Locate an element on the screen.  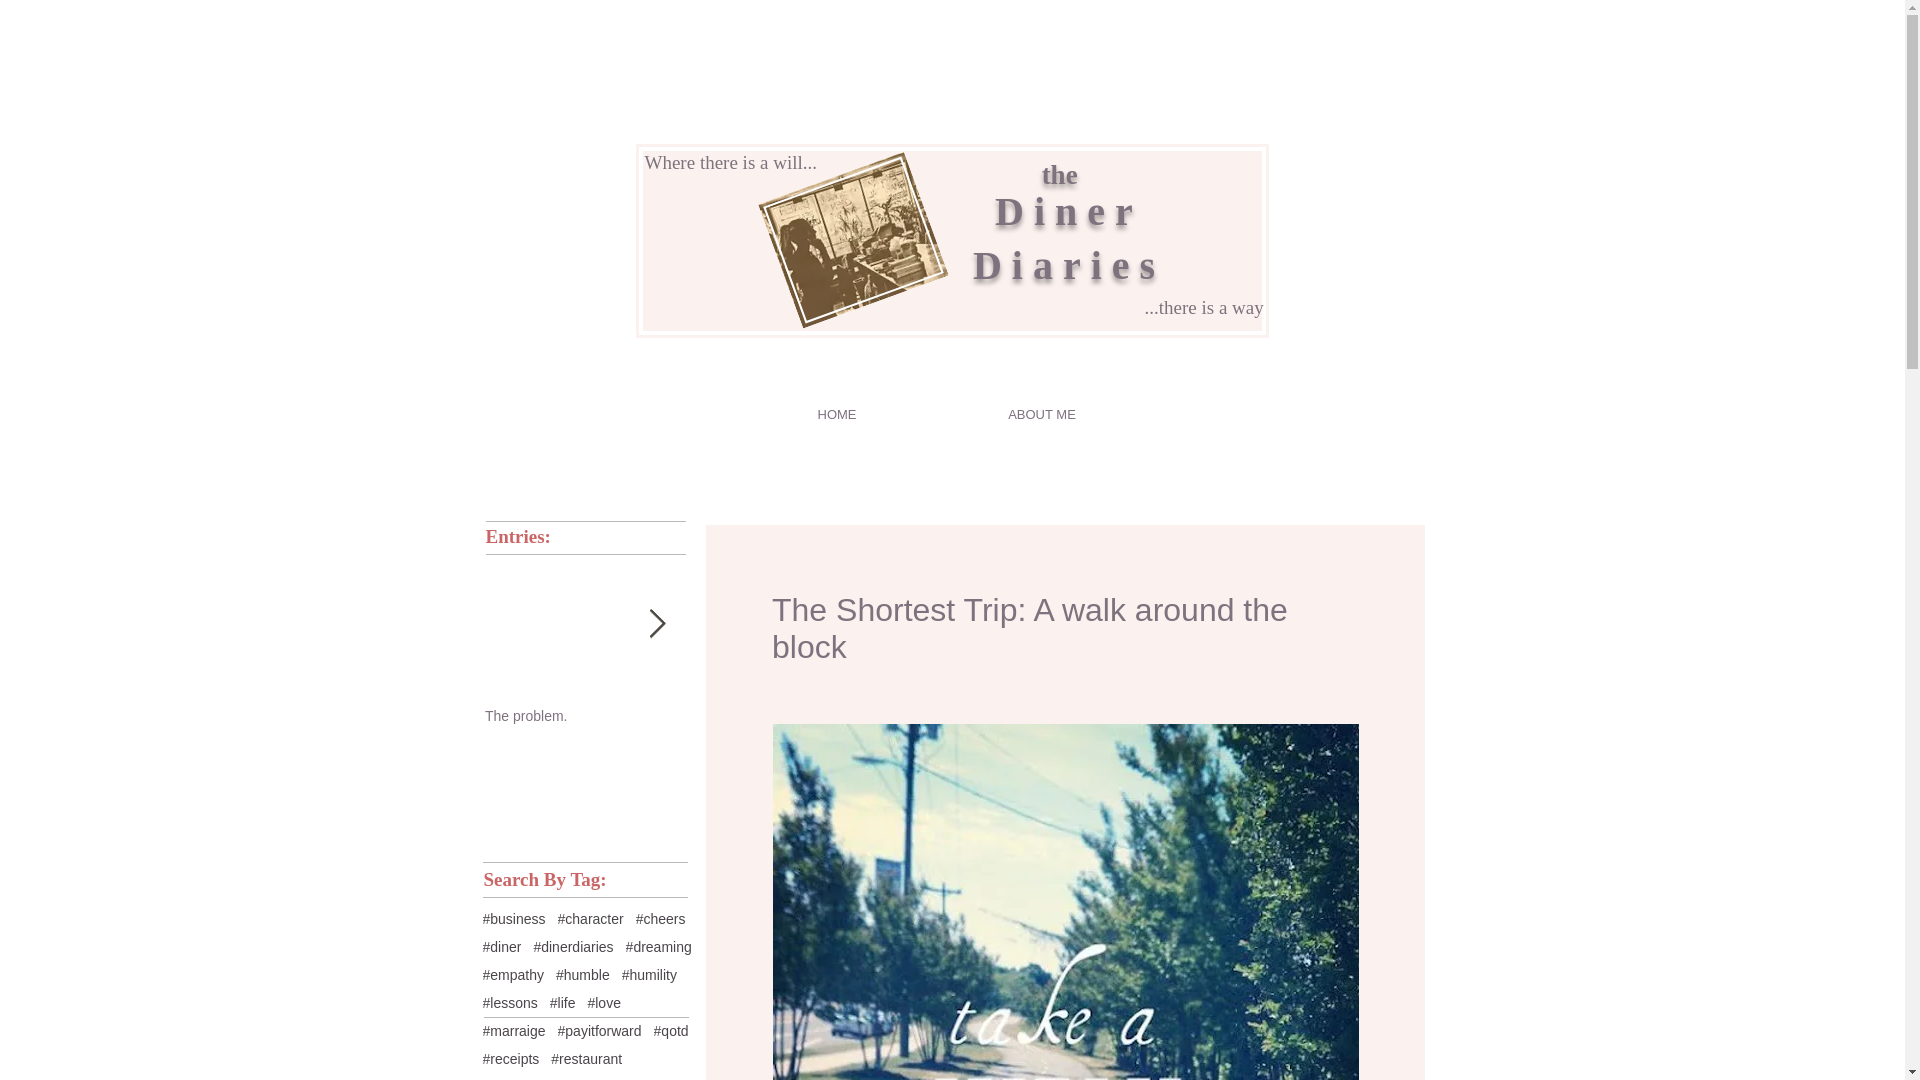
The problem. is located at coordinates (586, 716).